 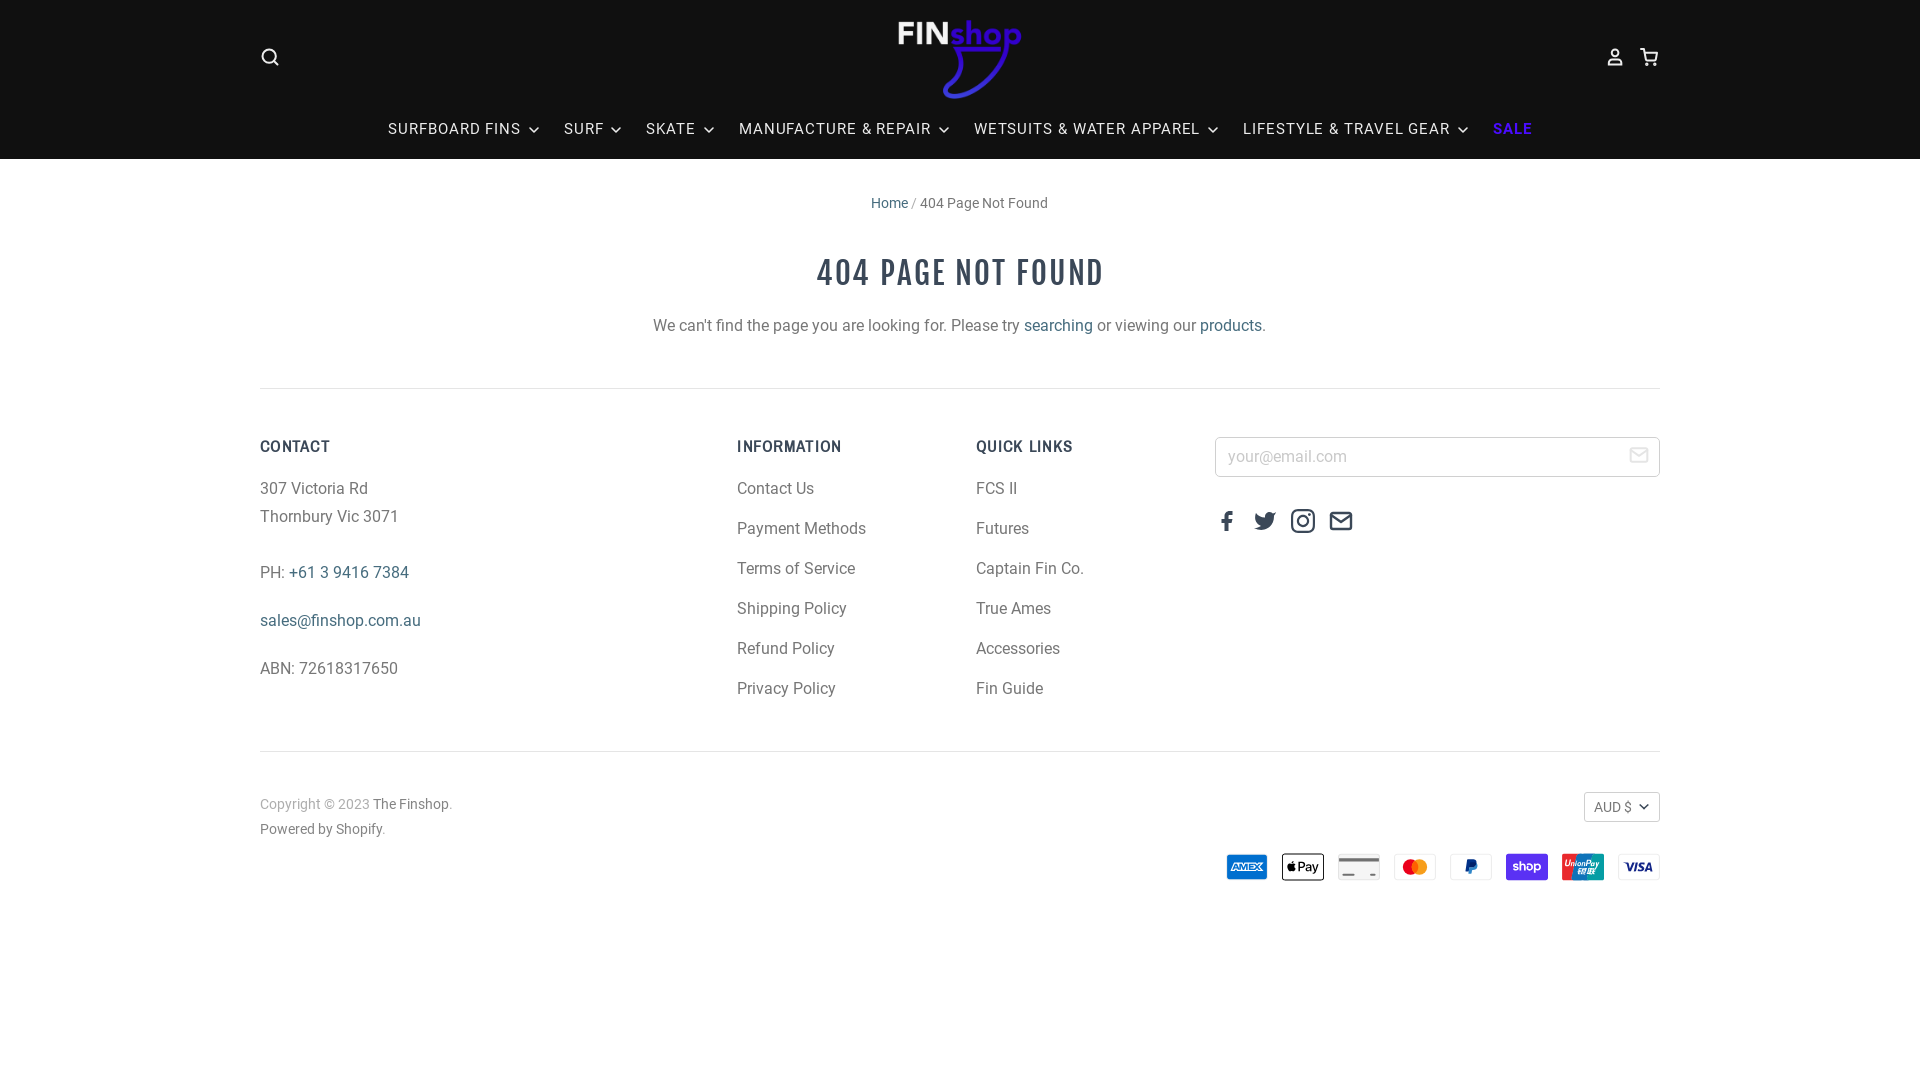 I want to click on LIFESTYLE & TRAVEL GEAR, so click(x=1347, y=129).